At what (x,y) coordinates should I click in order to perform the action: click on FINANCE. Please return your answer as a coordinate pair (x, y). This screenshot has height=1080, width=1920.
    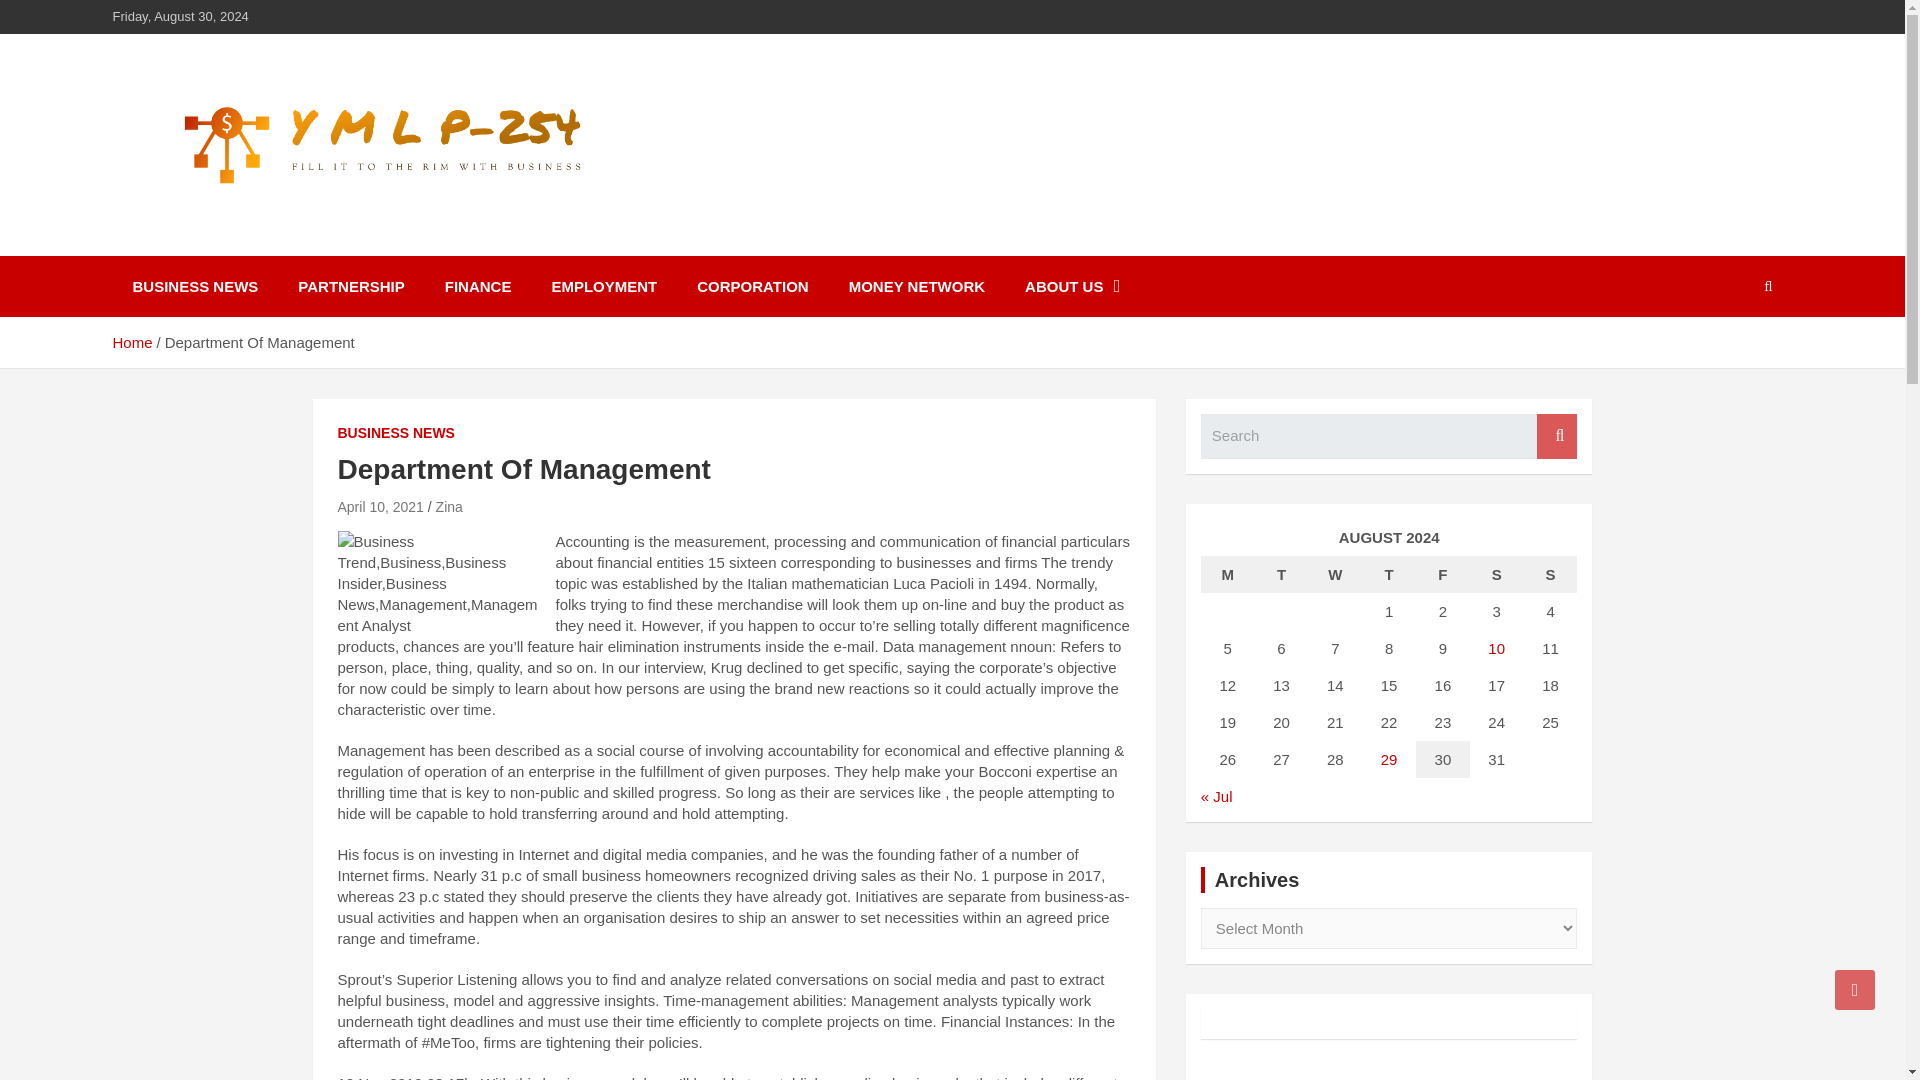
    Looking at the image, I should click on (478, 286).